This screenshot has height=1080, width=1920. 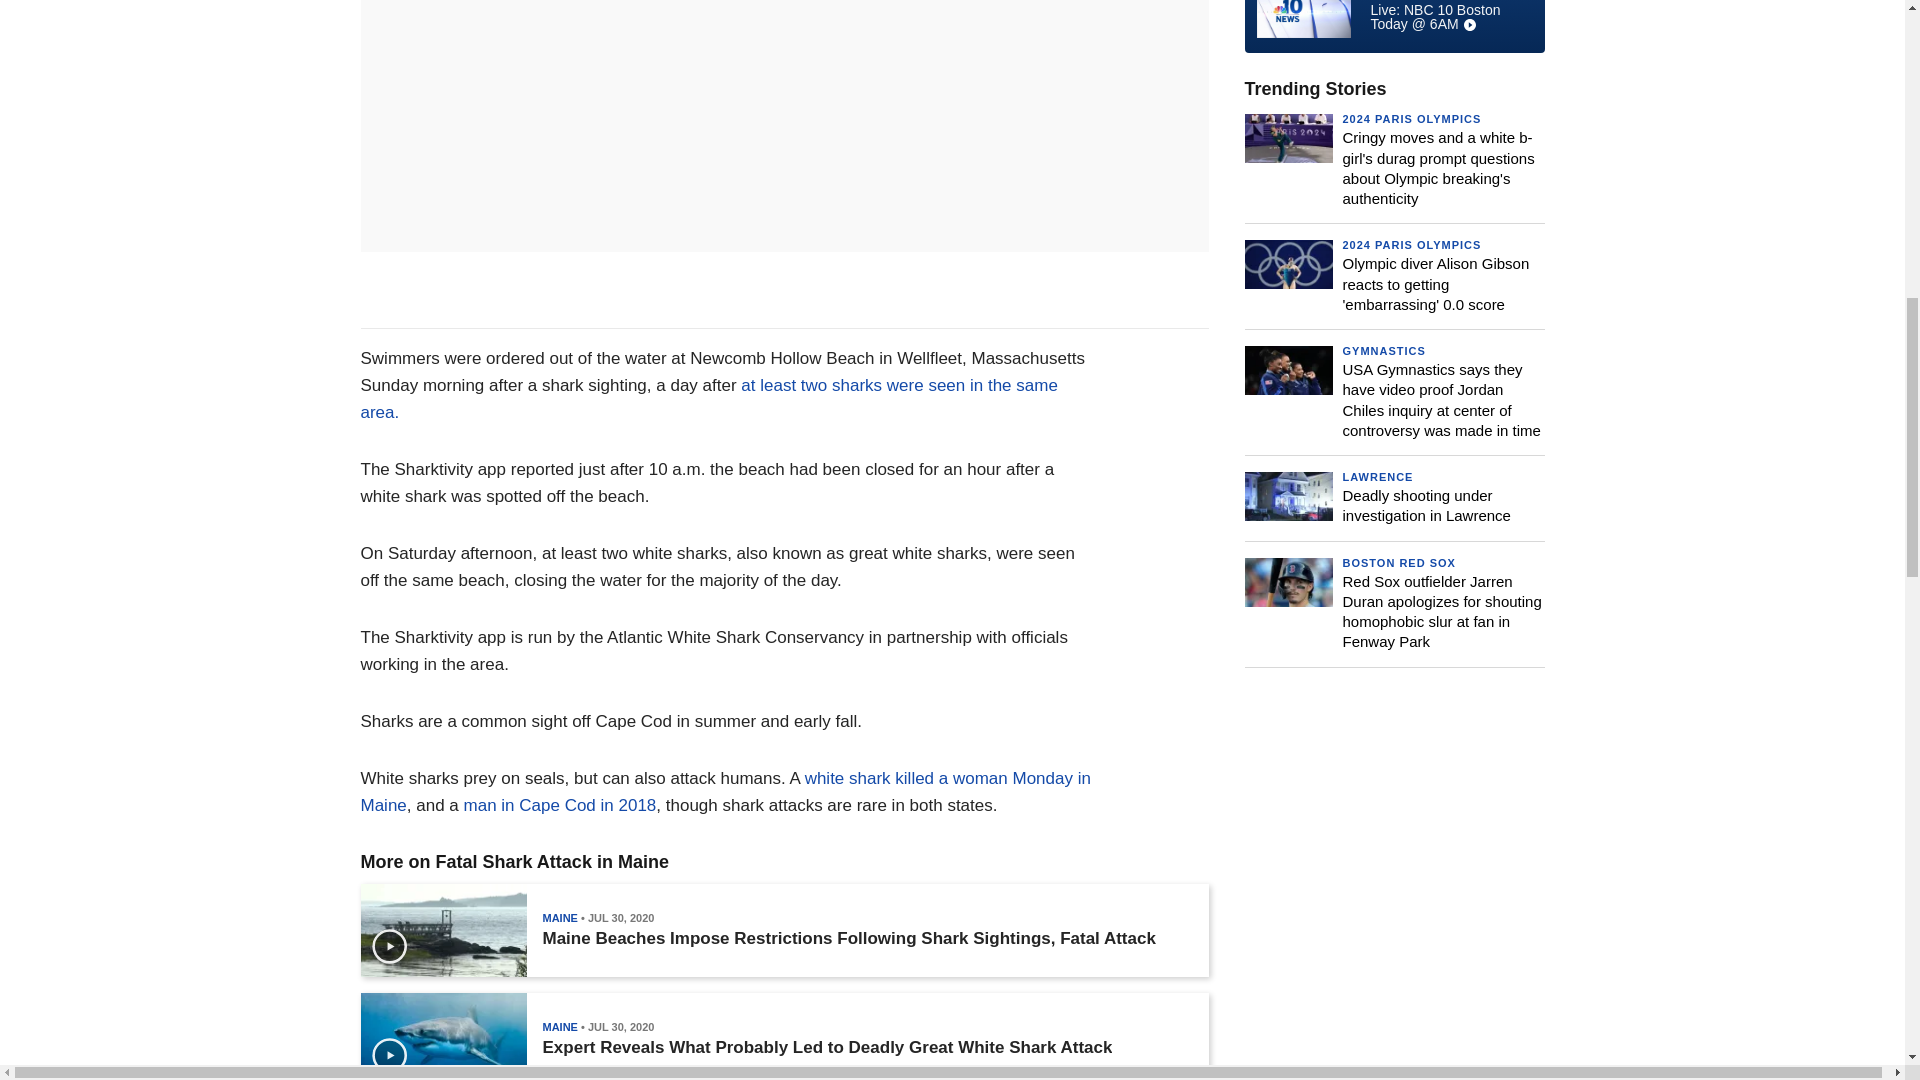 I want to click on MAINE, so click(x=559, y=1026).